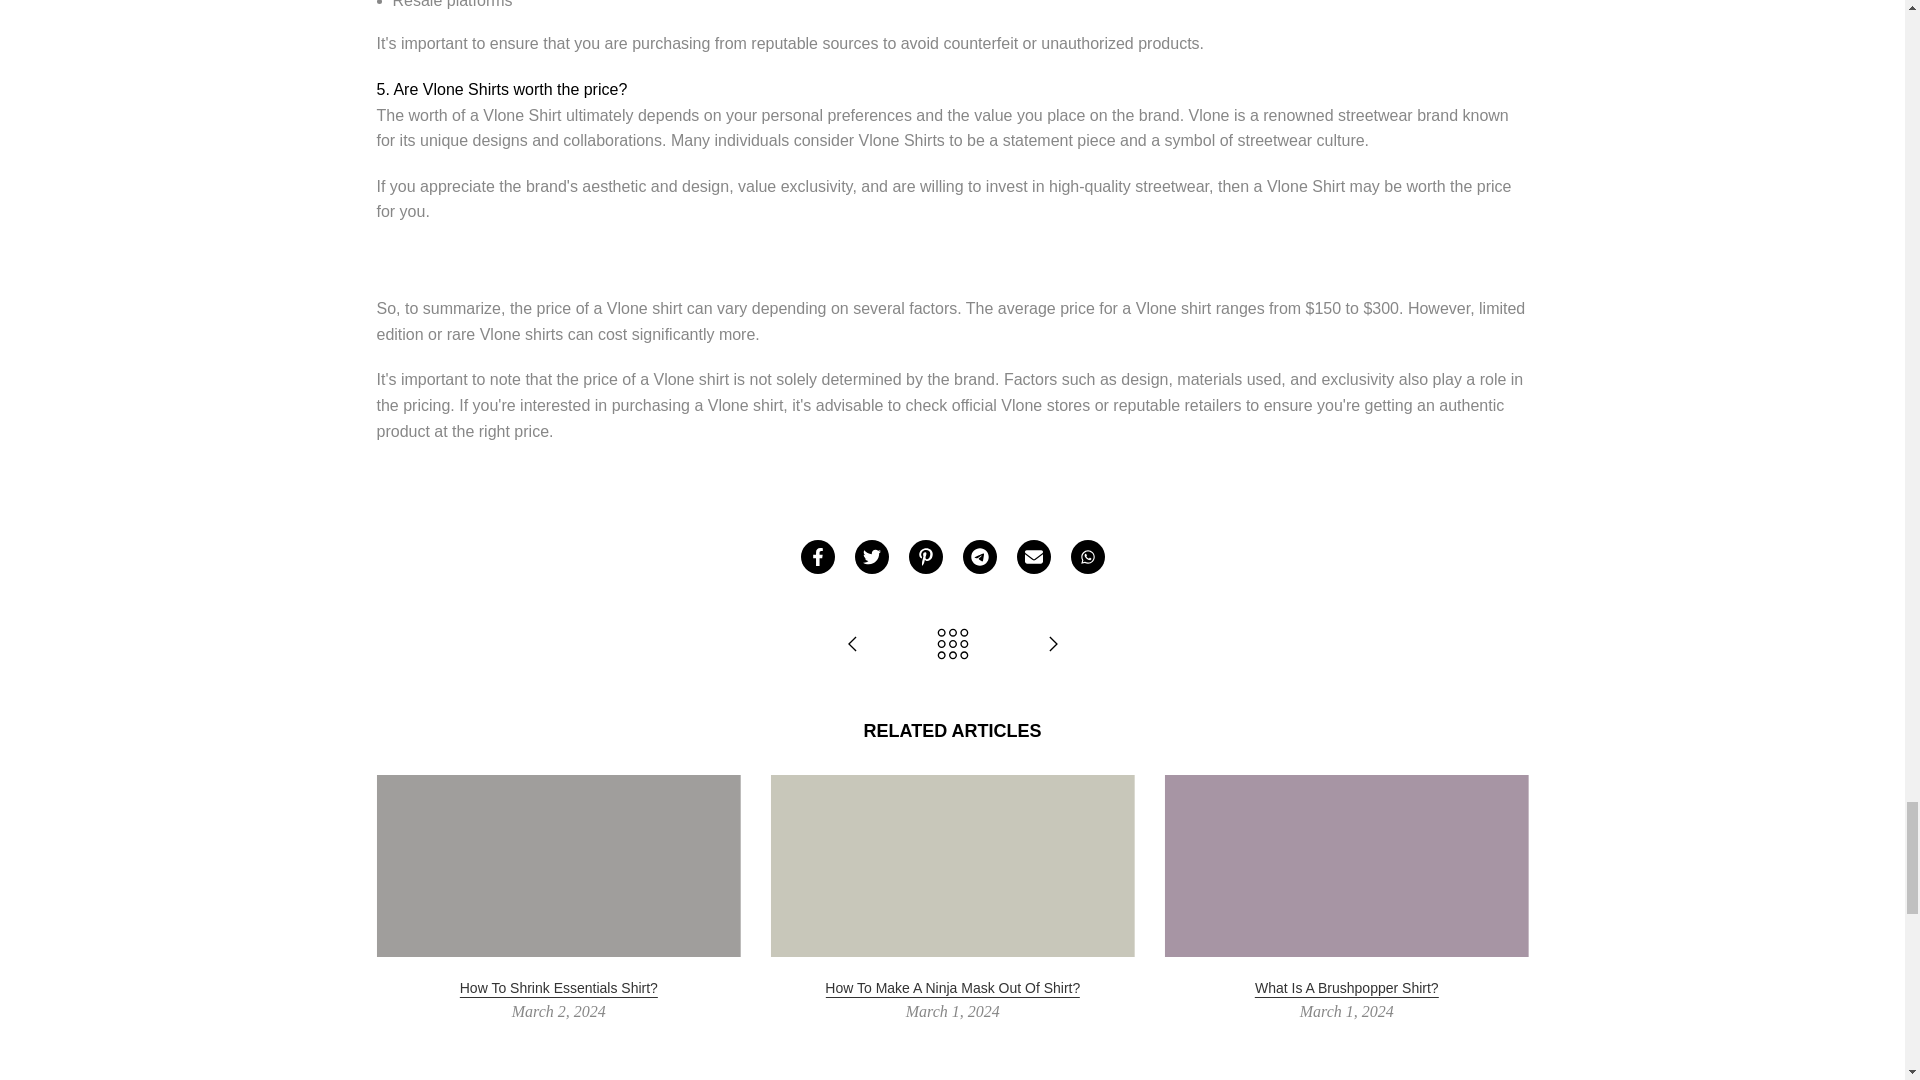  I want to click on How To Cut Sleeves Off T-Shirt Girl?, so click(852, 646).